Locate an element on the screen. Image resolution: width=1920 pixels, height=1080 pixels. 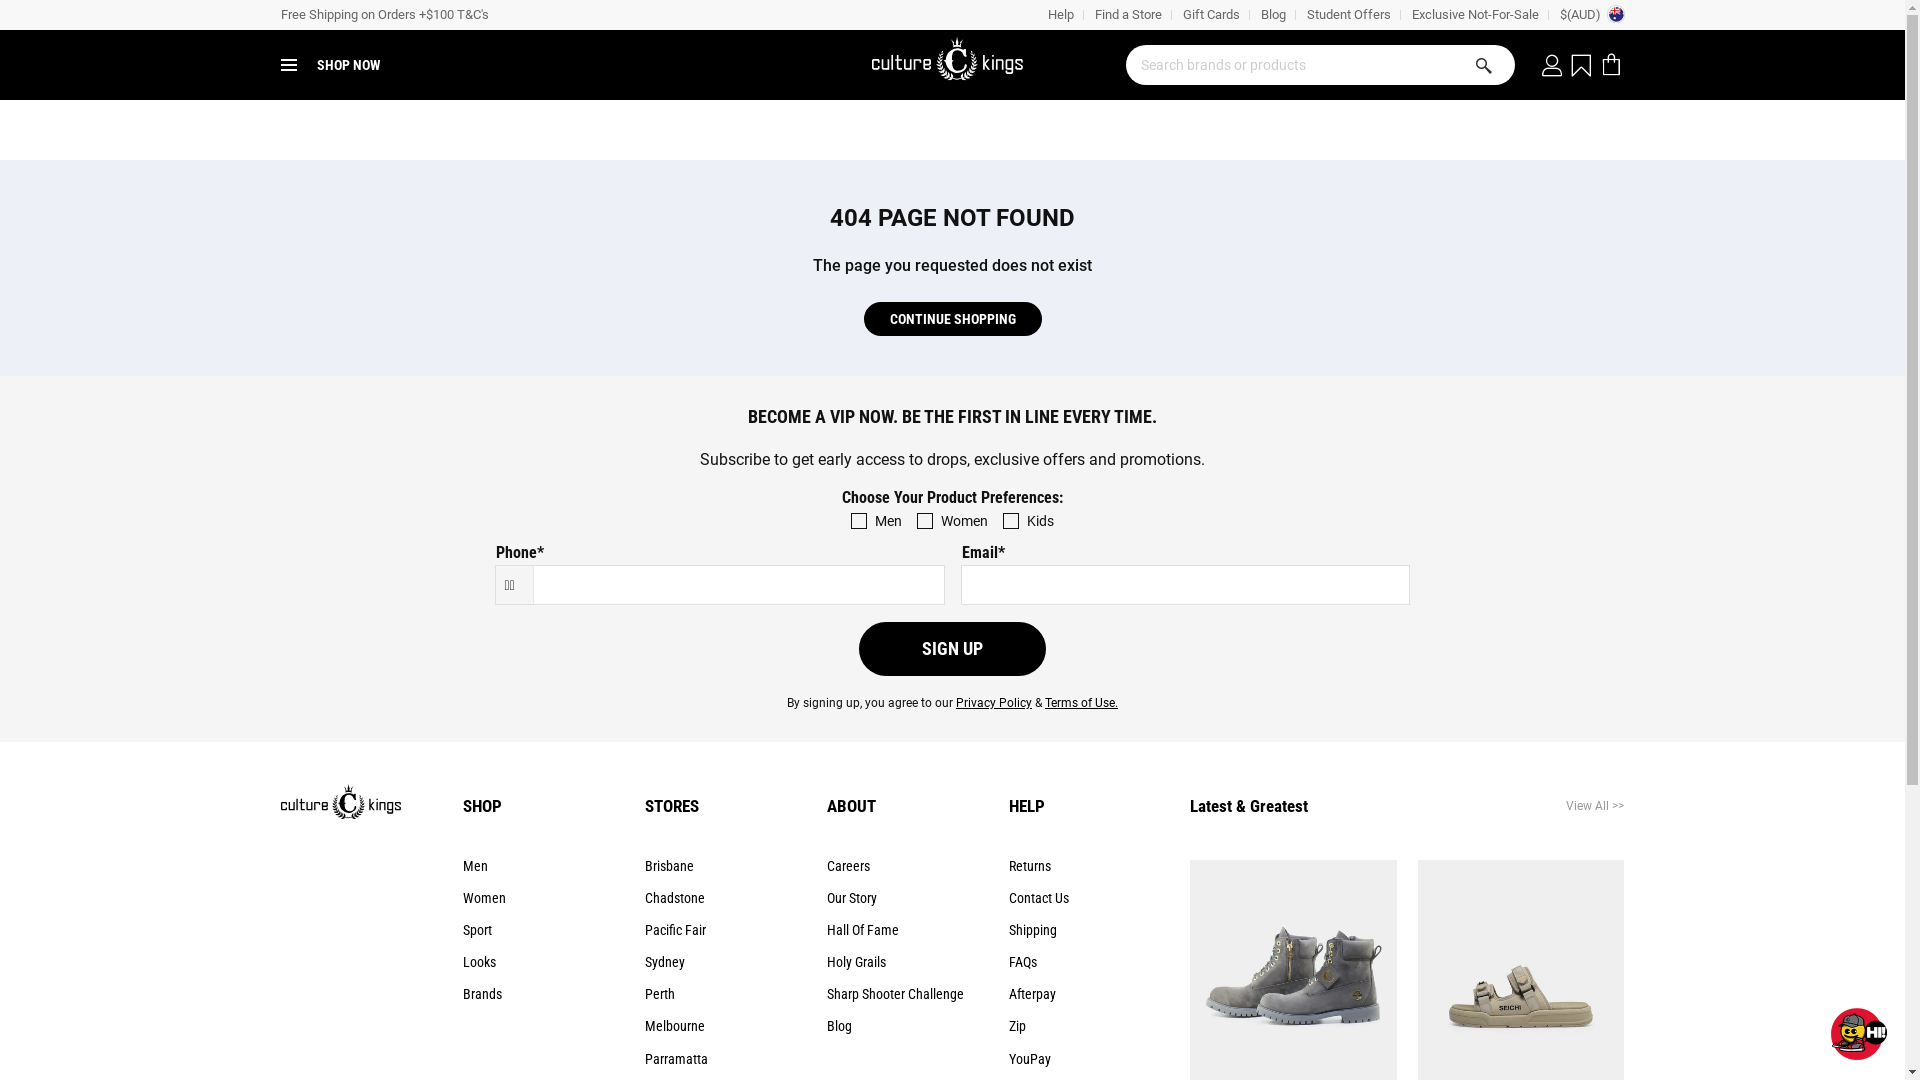
Careers is located at coordinates (848, 866).